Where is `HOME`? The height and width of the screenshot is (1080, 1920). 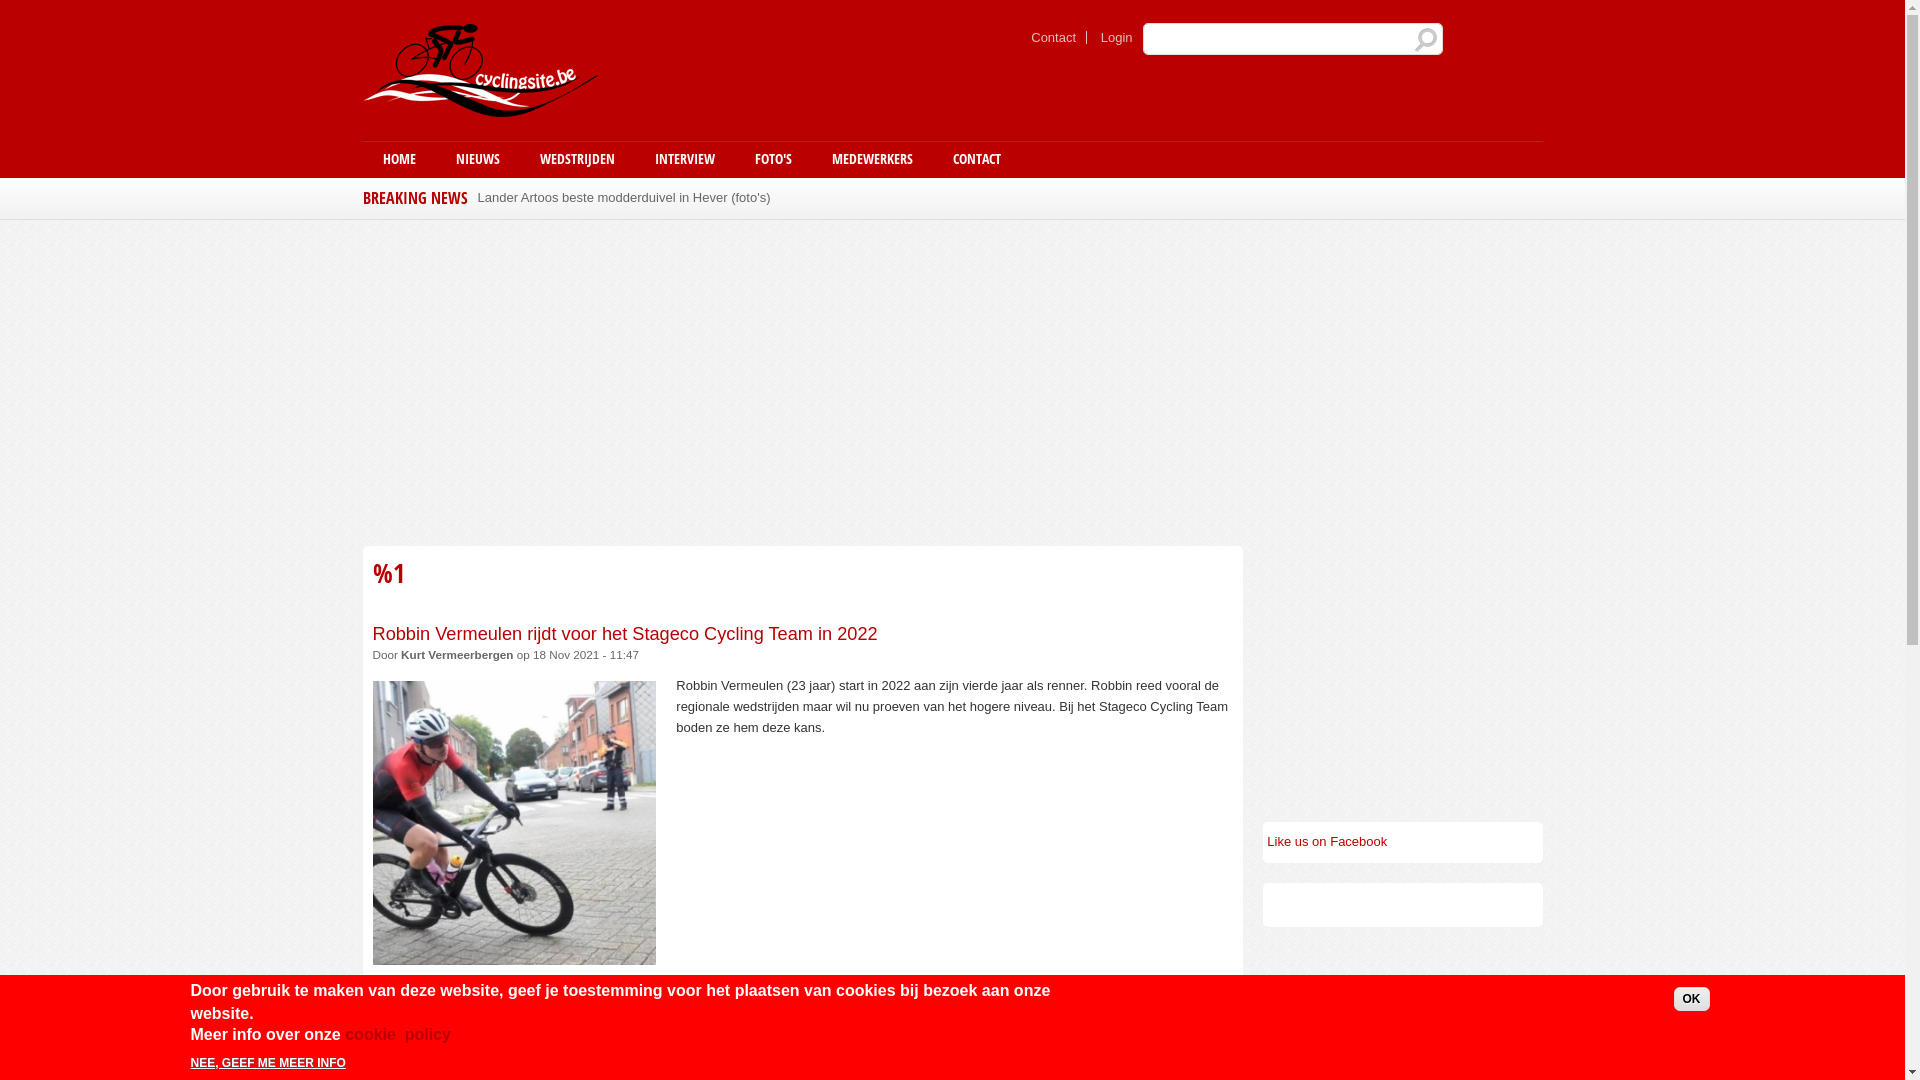
HOME is located at coordinates (398, 160).